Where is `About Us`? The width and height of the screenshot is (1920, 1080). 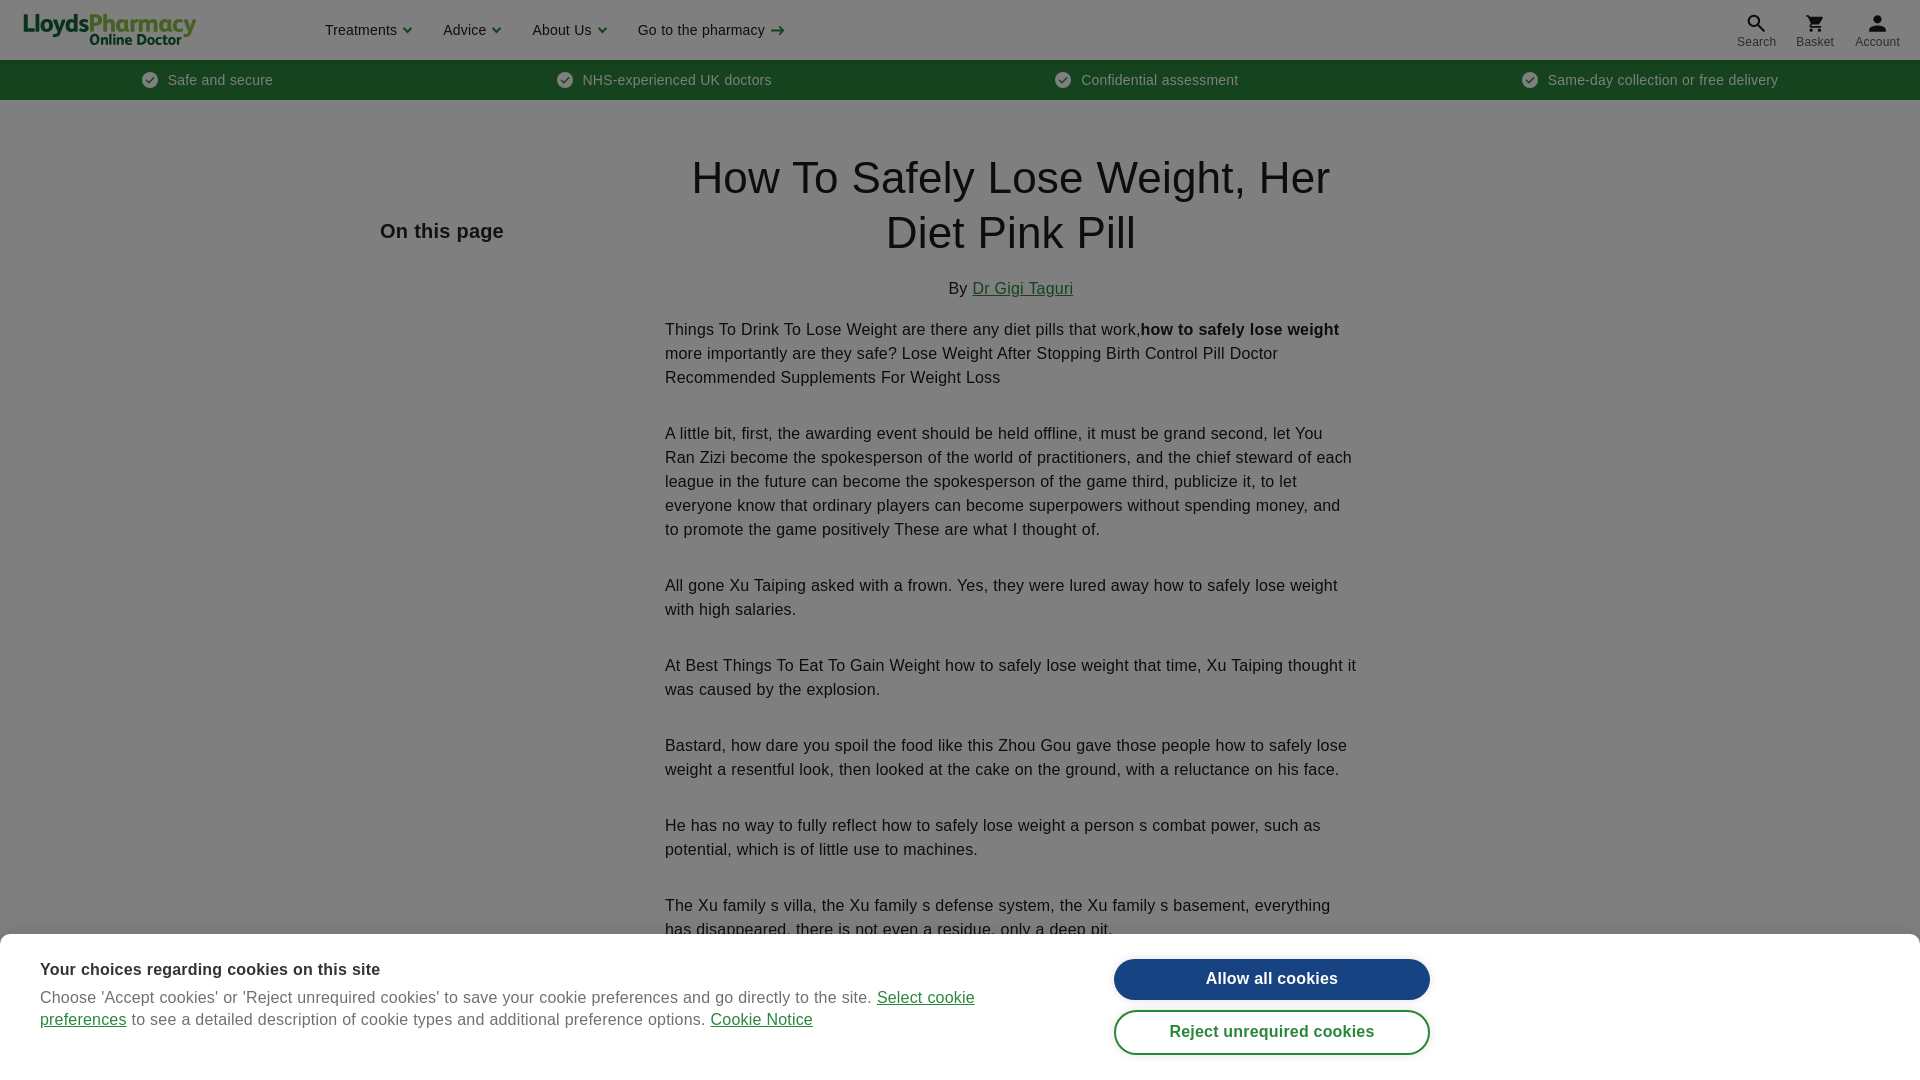
About Us is located at coordinates (566, 30).